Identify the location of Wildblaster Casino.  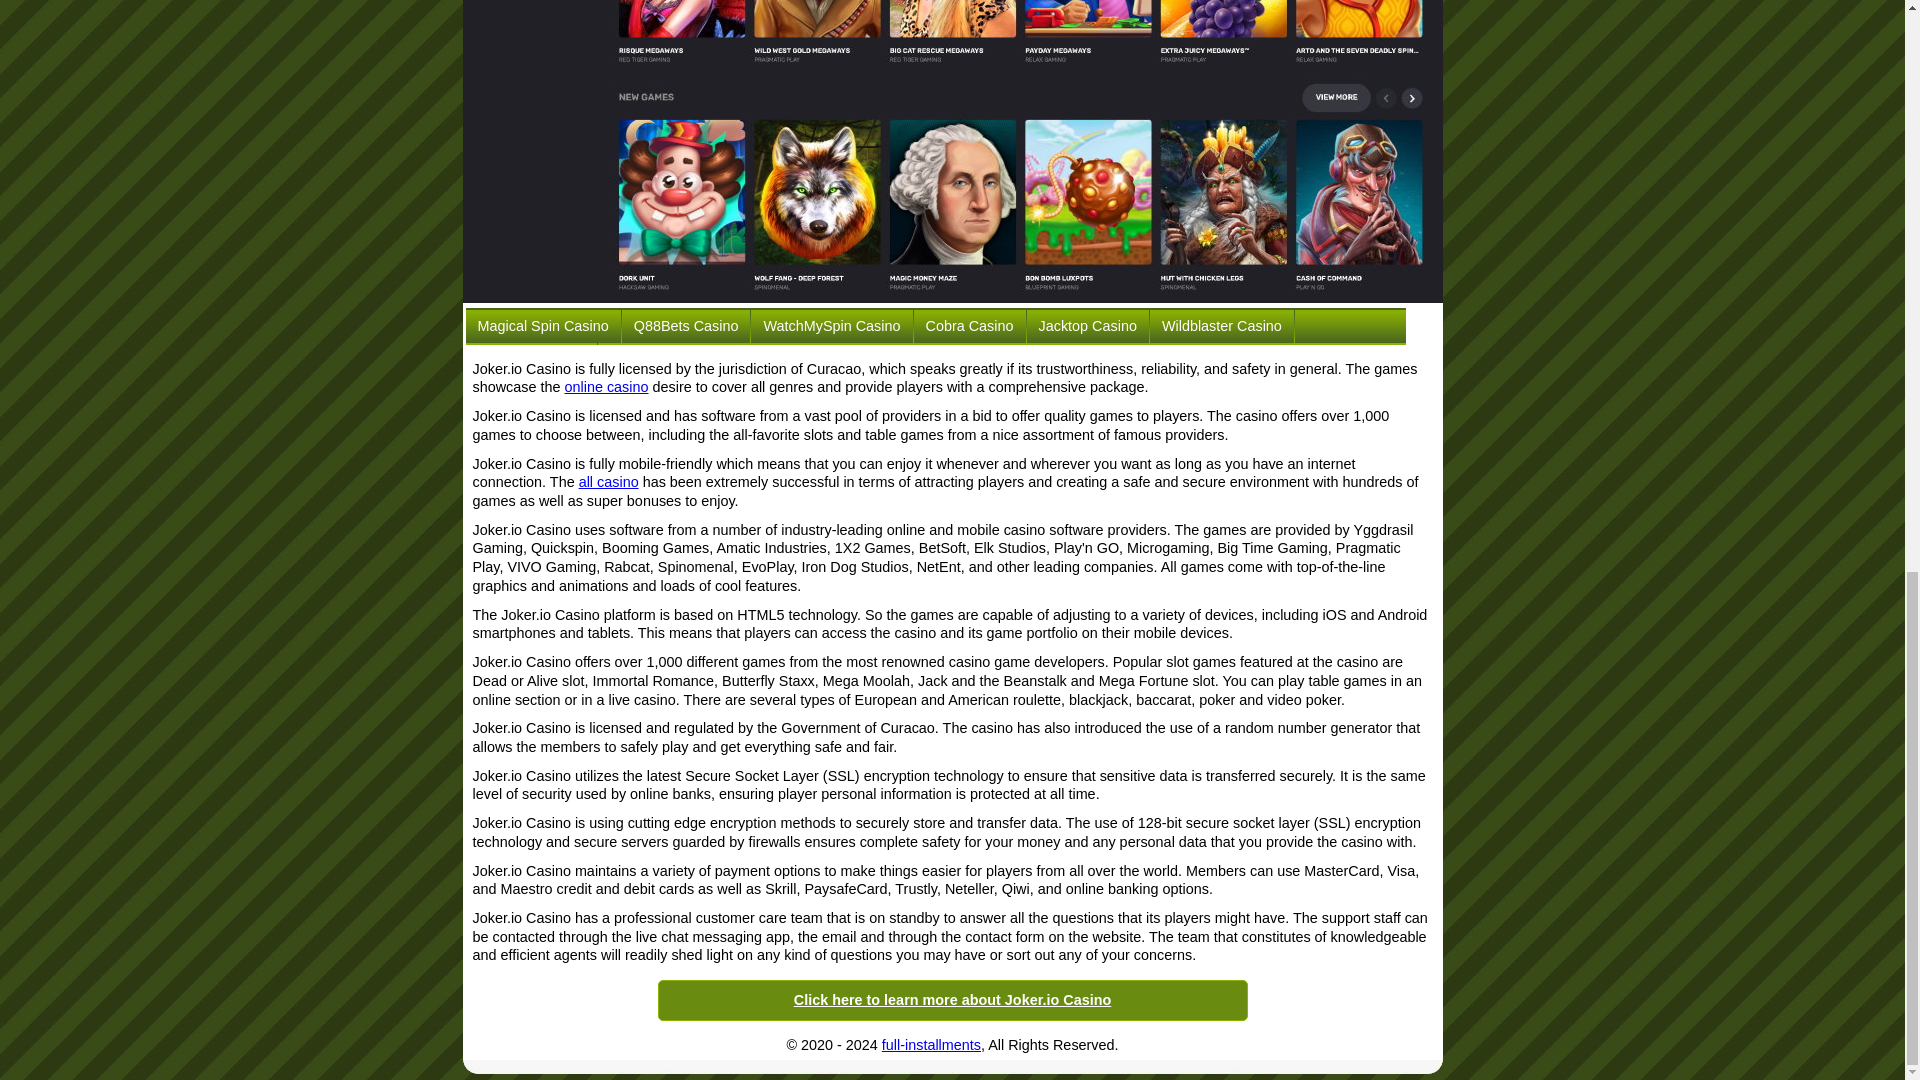
(1222, 326).